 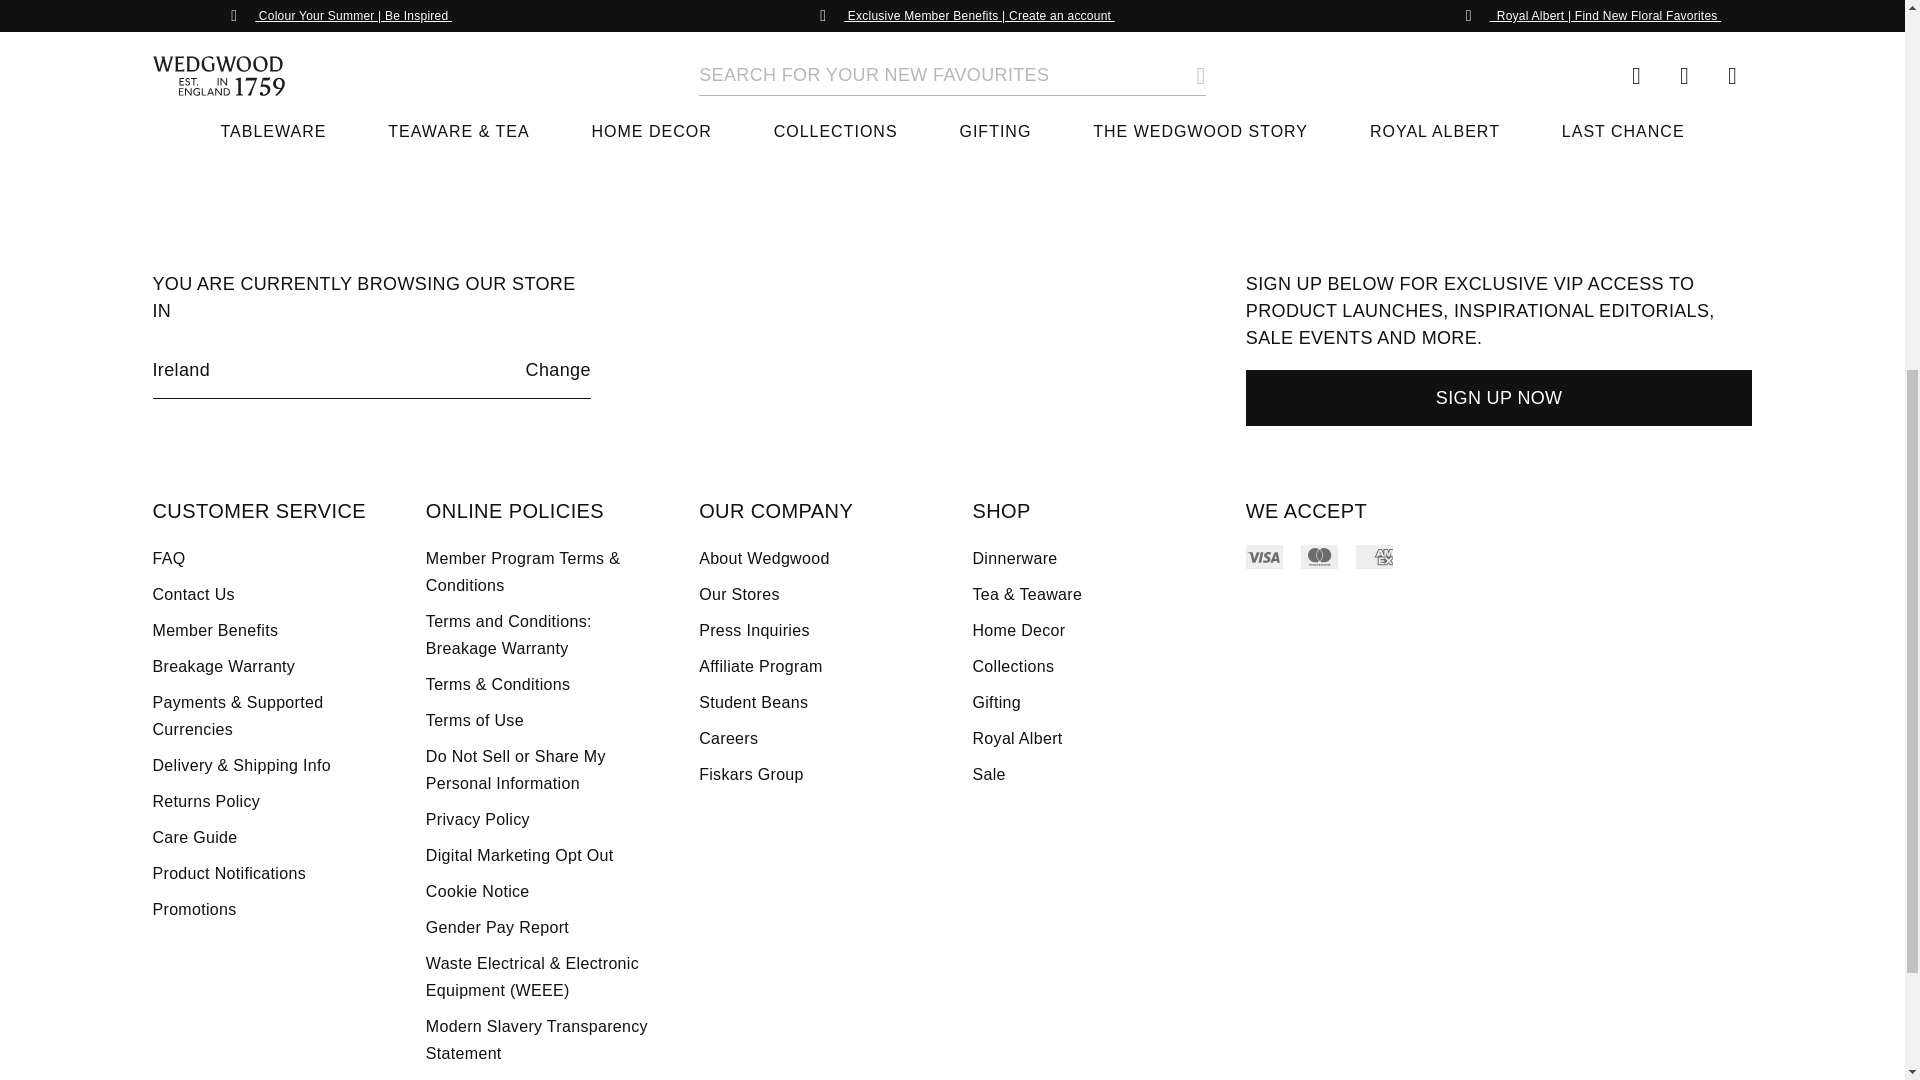 What do you see at coordinates (1320, 557) in the screenshot?
I see `MasterCard` at bounding box center [1320, 557].